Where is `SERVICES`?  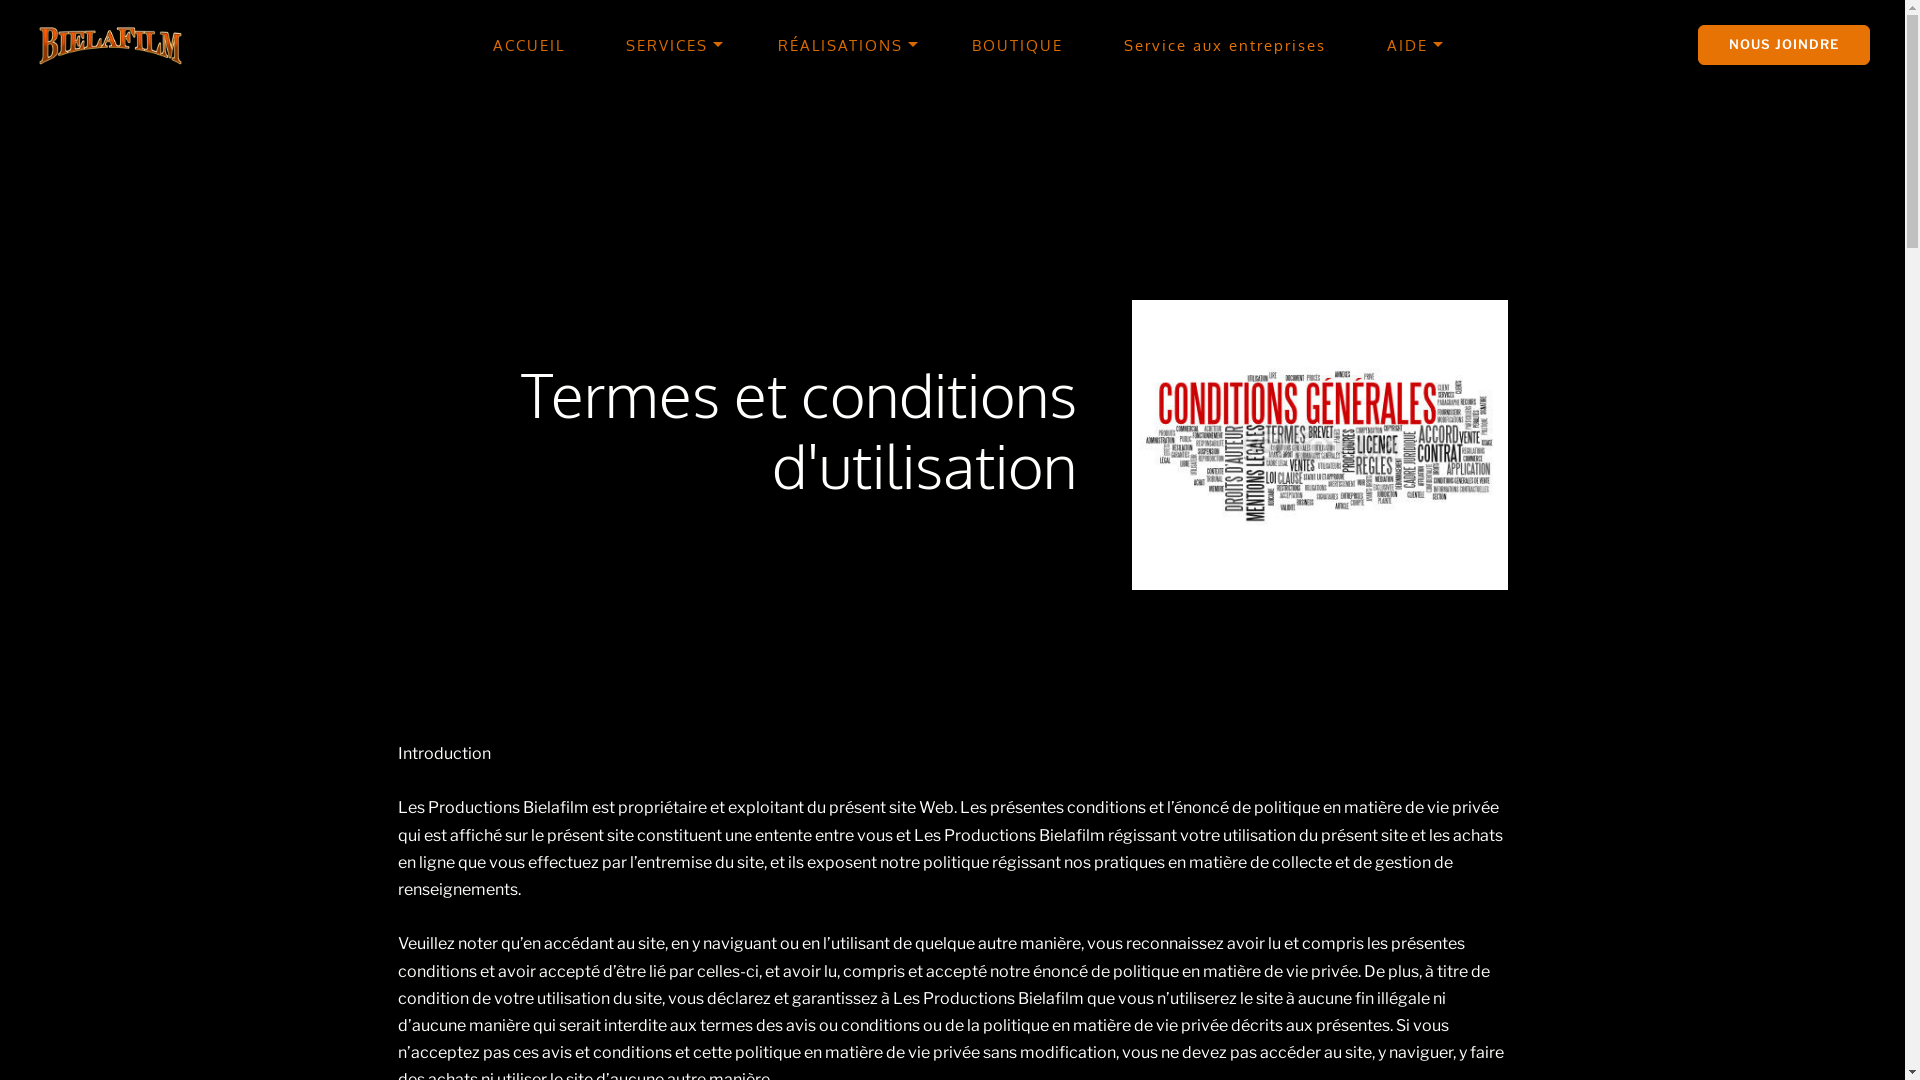 SERVICES is located at coordinates (667, 46).